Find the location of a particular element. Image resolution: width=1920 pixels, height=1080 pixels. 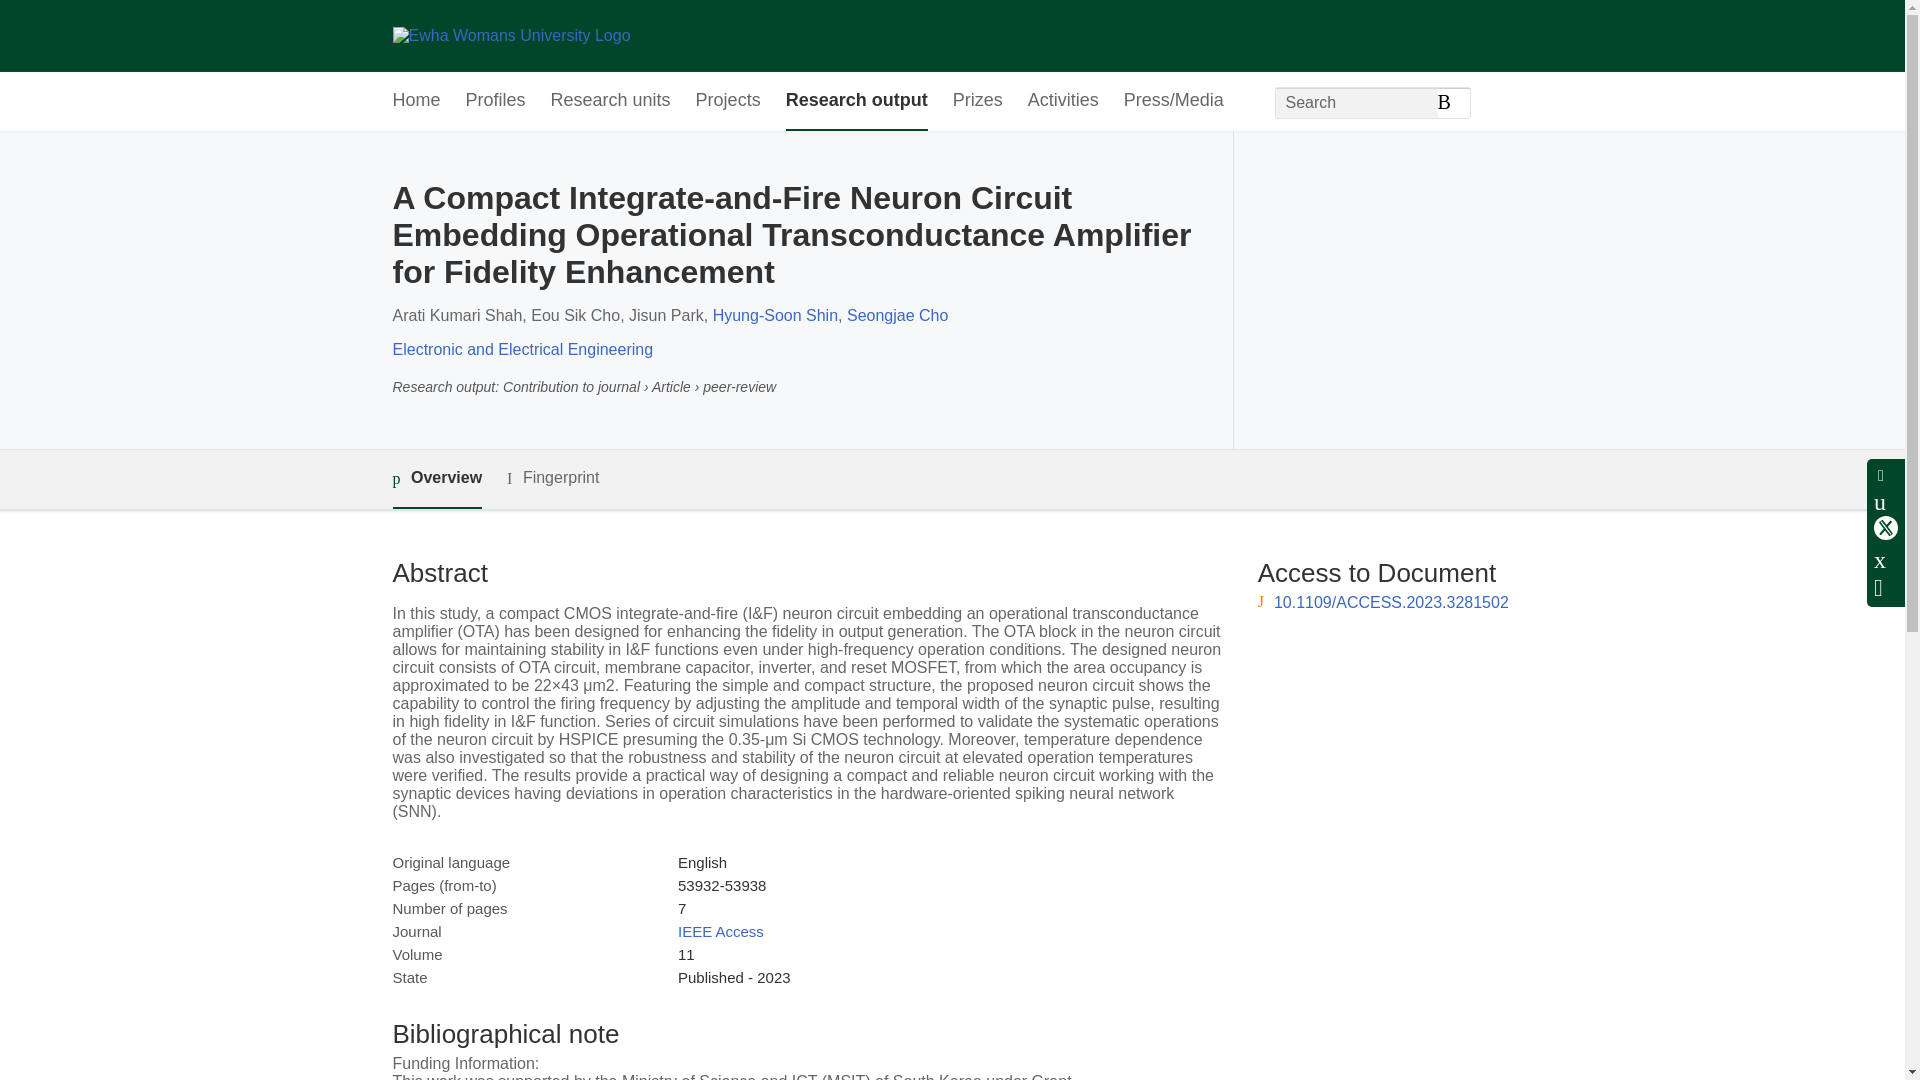

Activities is located at coordinates (1062, 101).